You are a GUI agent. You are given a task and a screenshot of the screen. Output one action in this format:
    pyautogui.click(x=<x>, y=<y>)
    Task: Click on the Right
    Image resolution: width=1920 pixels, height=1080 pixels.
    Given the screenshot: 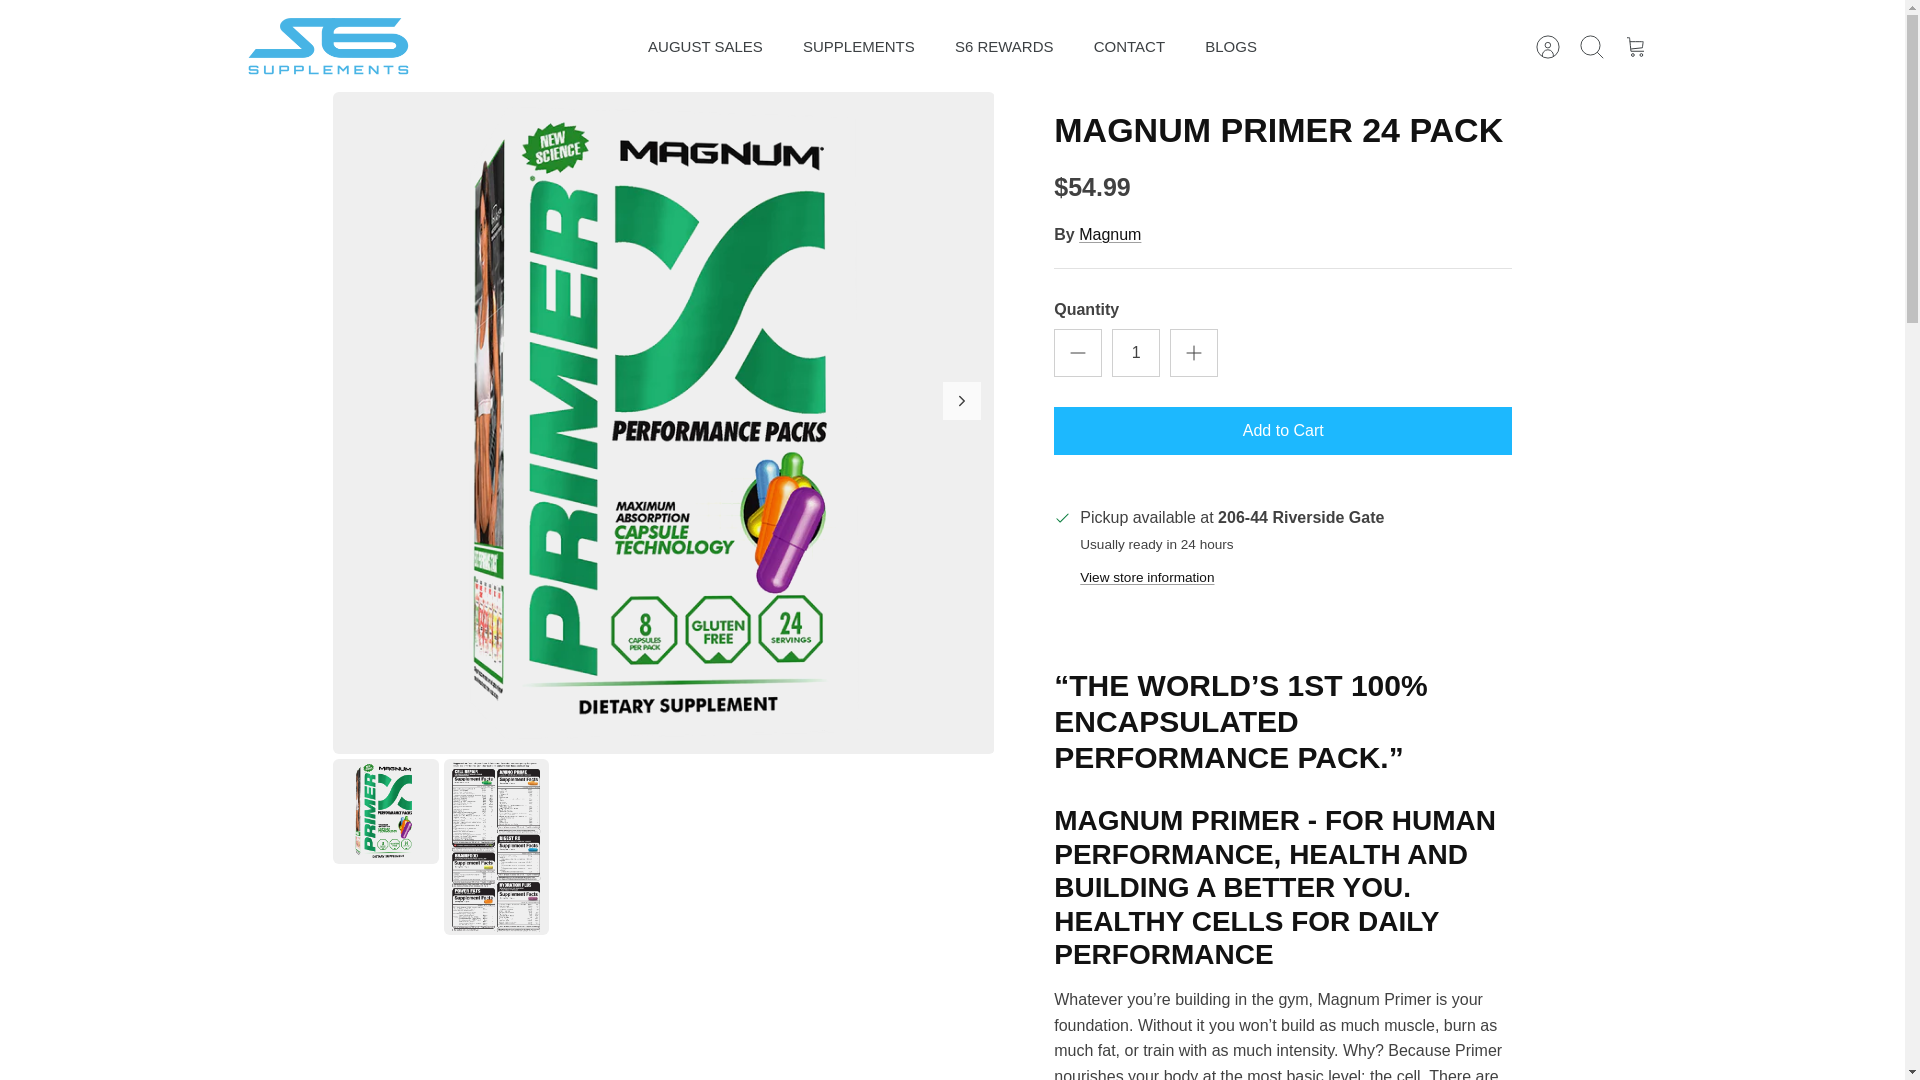 What is the action you would take?
    pyautogui.click(x=962, y=401)
    